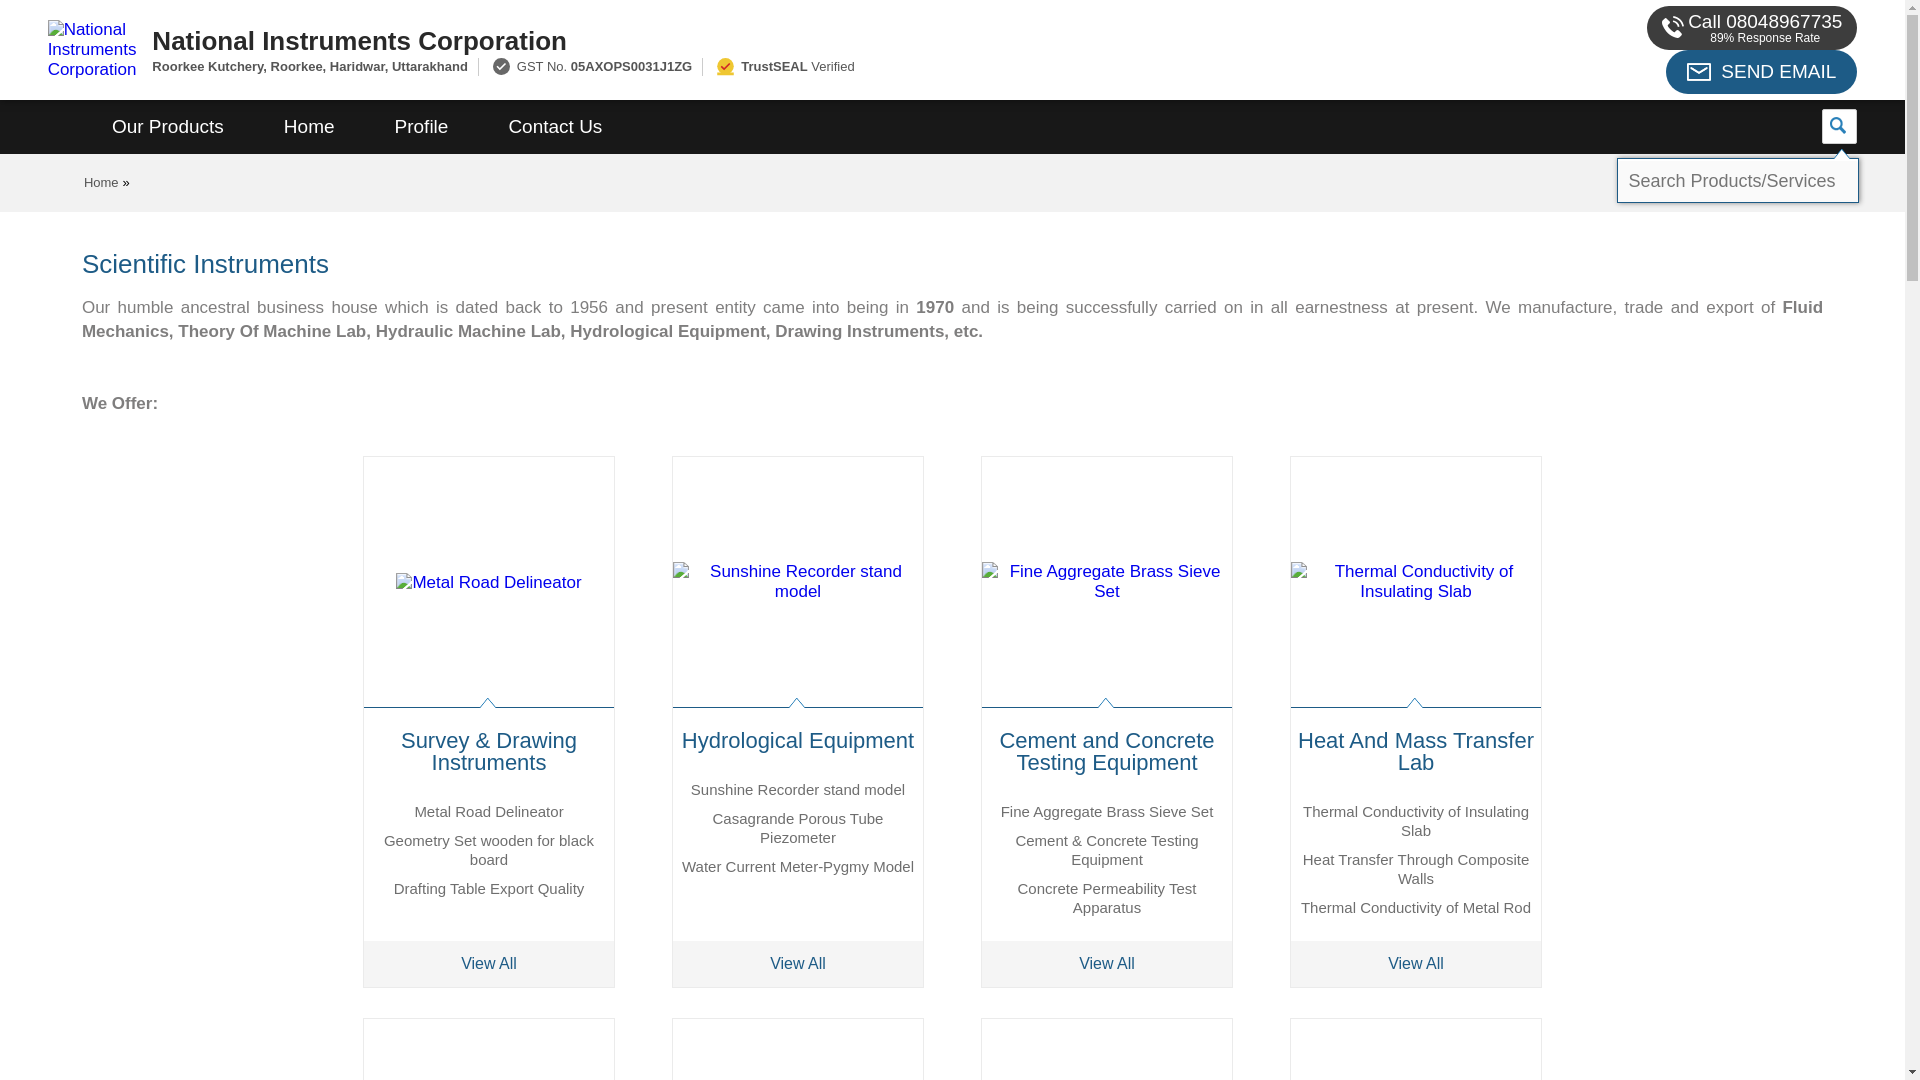 This screenshot has width=1920, height=1080. What do you see at coordinates (1106, 750) in the screenshot?
I see `Cement and Concrete Testing Equipment` at bounding box center [1106, 750].